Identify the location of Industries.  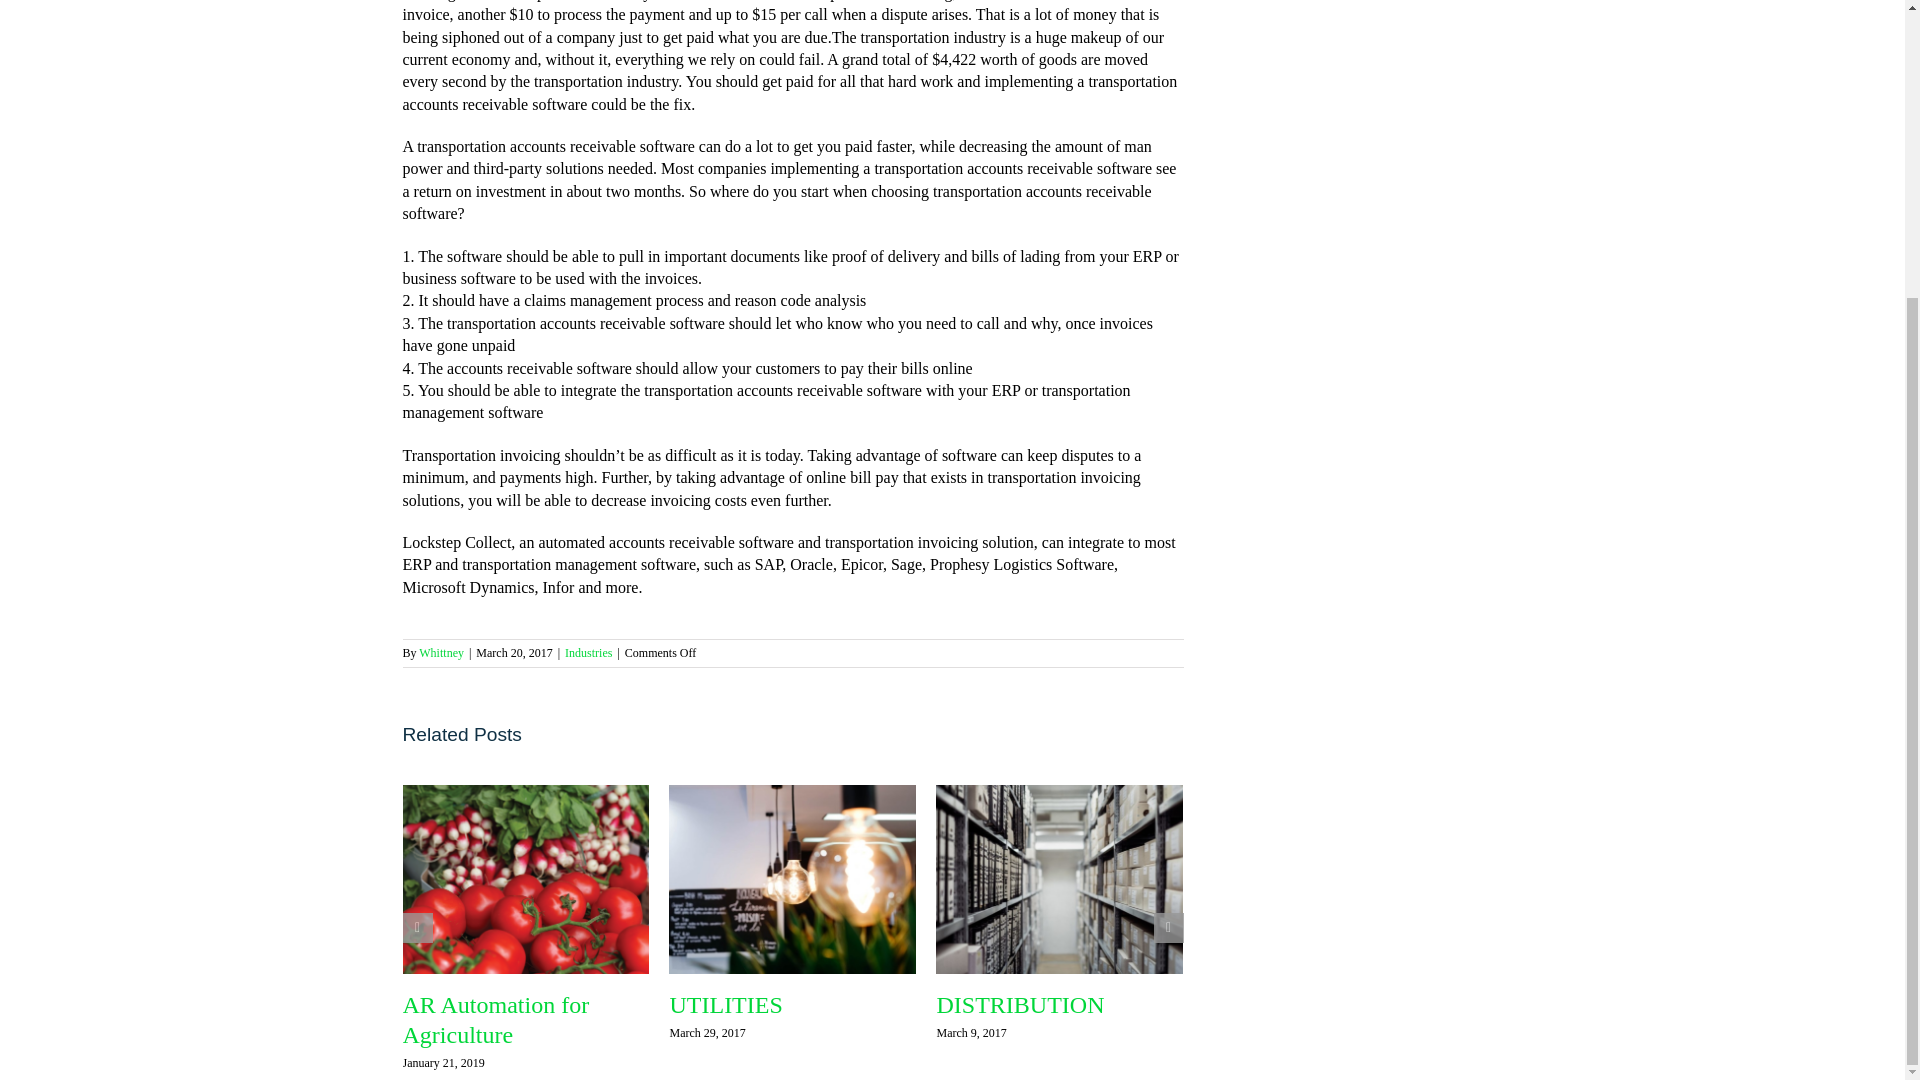
(588, 652).